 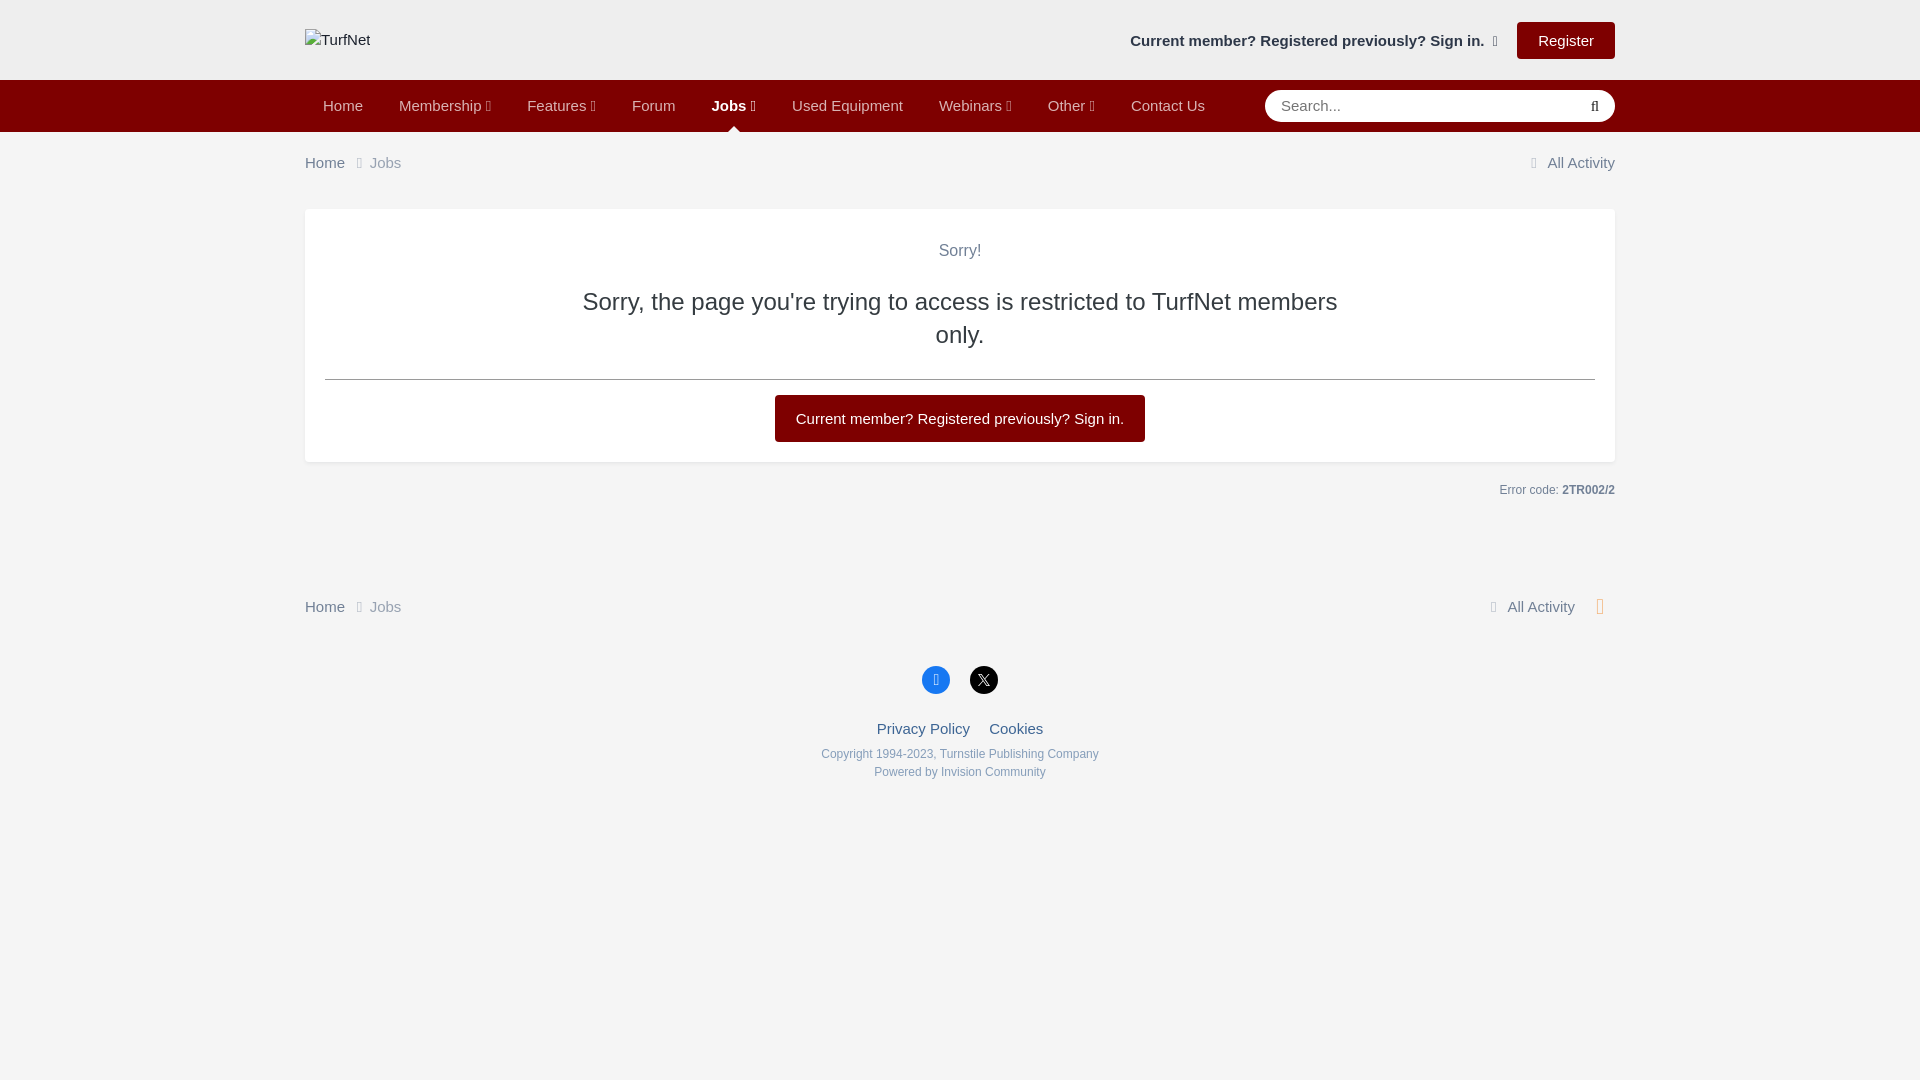 I want to click on Membership, so click(x=444, y=105).